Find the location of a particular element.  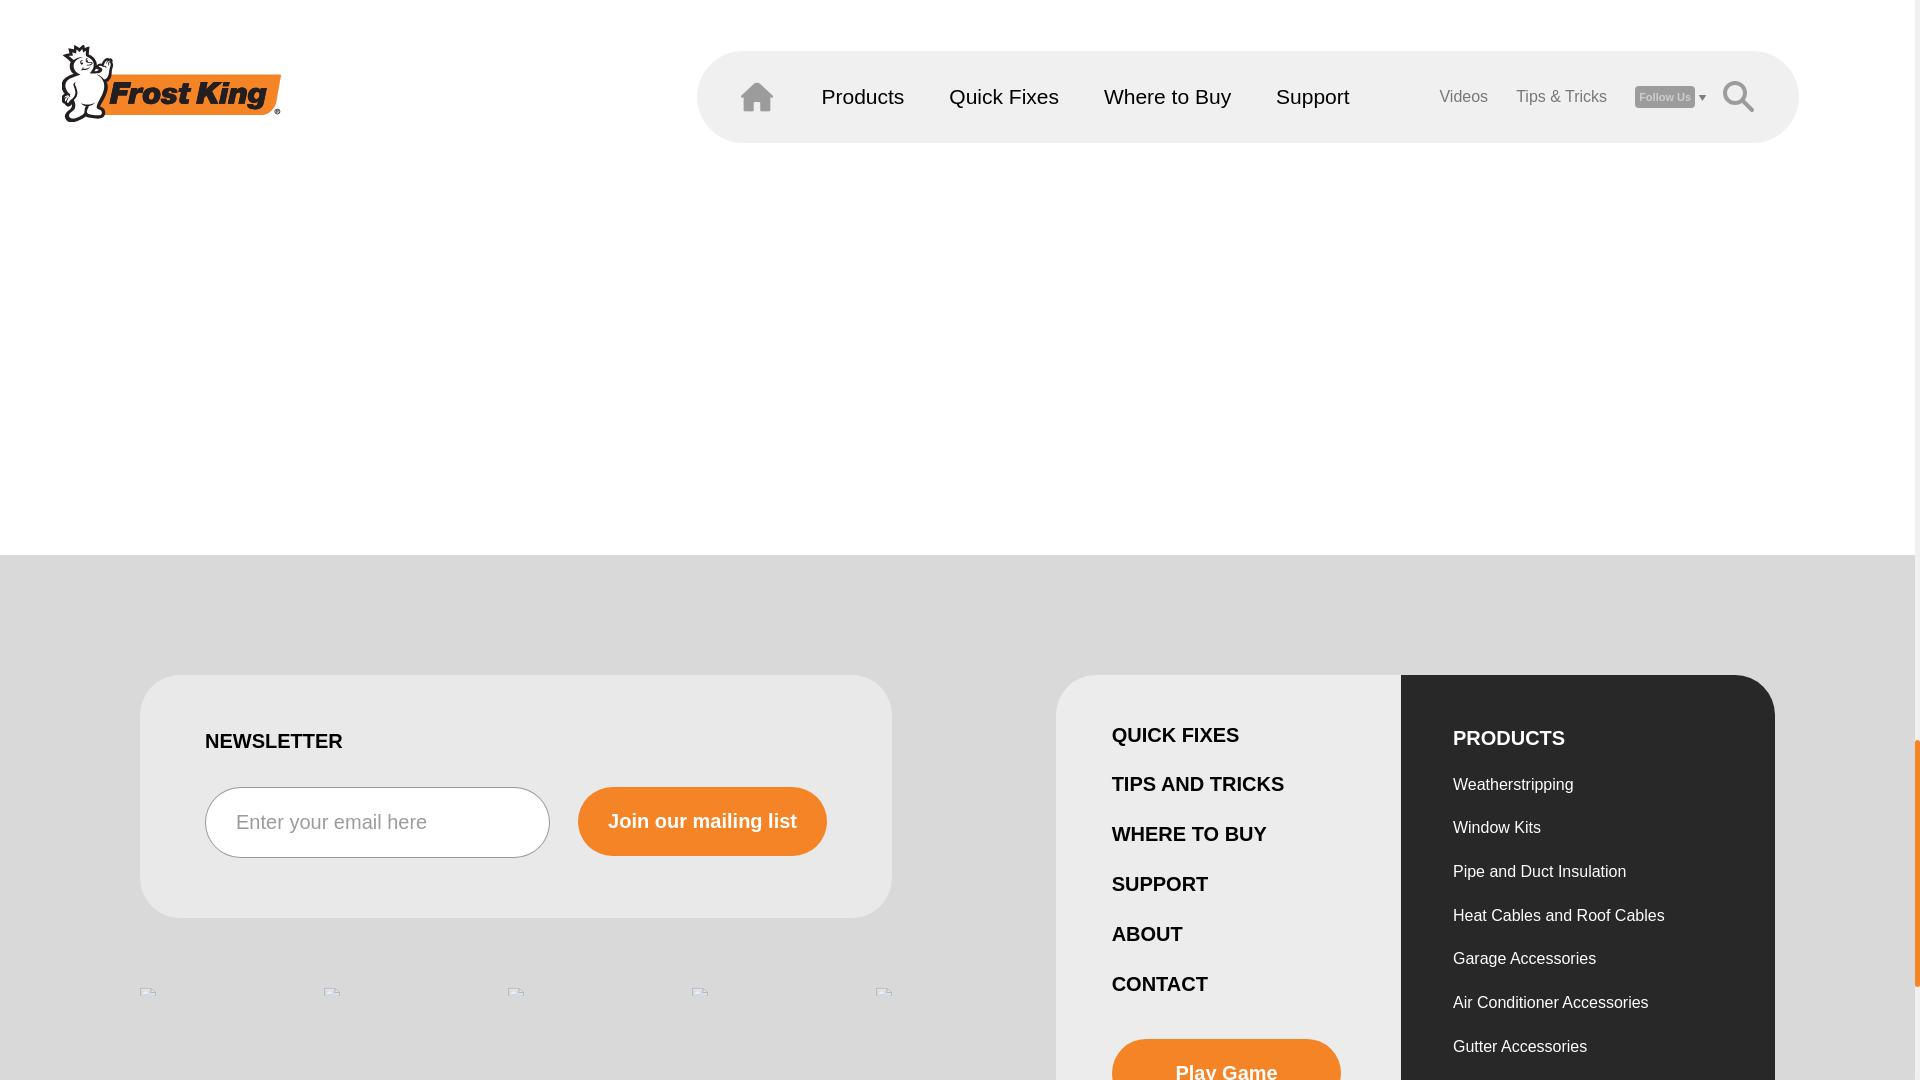

Weatherstripping is located at coordinates (1514, 784).